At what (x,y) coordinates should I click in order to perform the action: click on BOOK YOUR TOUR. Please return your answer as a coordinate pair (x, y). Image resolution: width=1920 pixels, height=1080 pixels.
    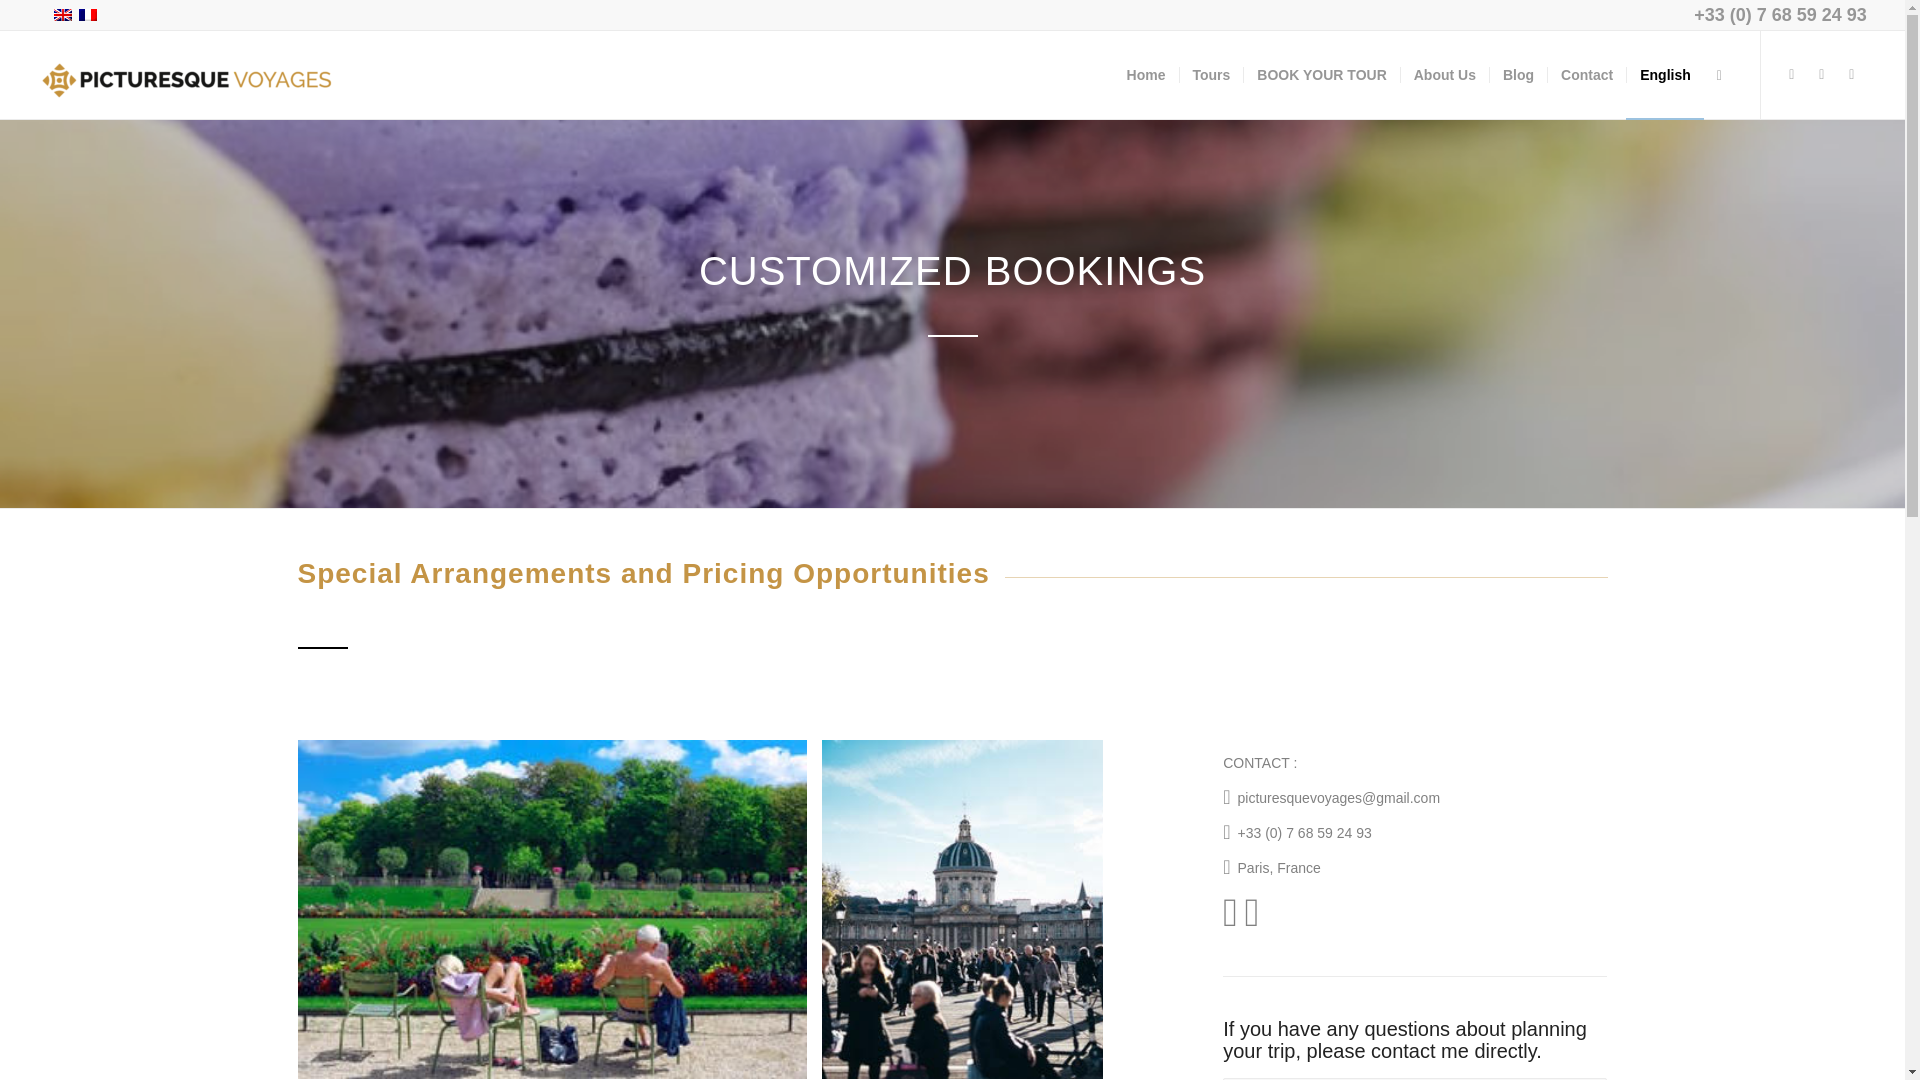
    Looking at the image, I should click on (1320, 74).